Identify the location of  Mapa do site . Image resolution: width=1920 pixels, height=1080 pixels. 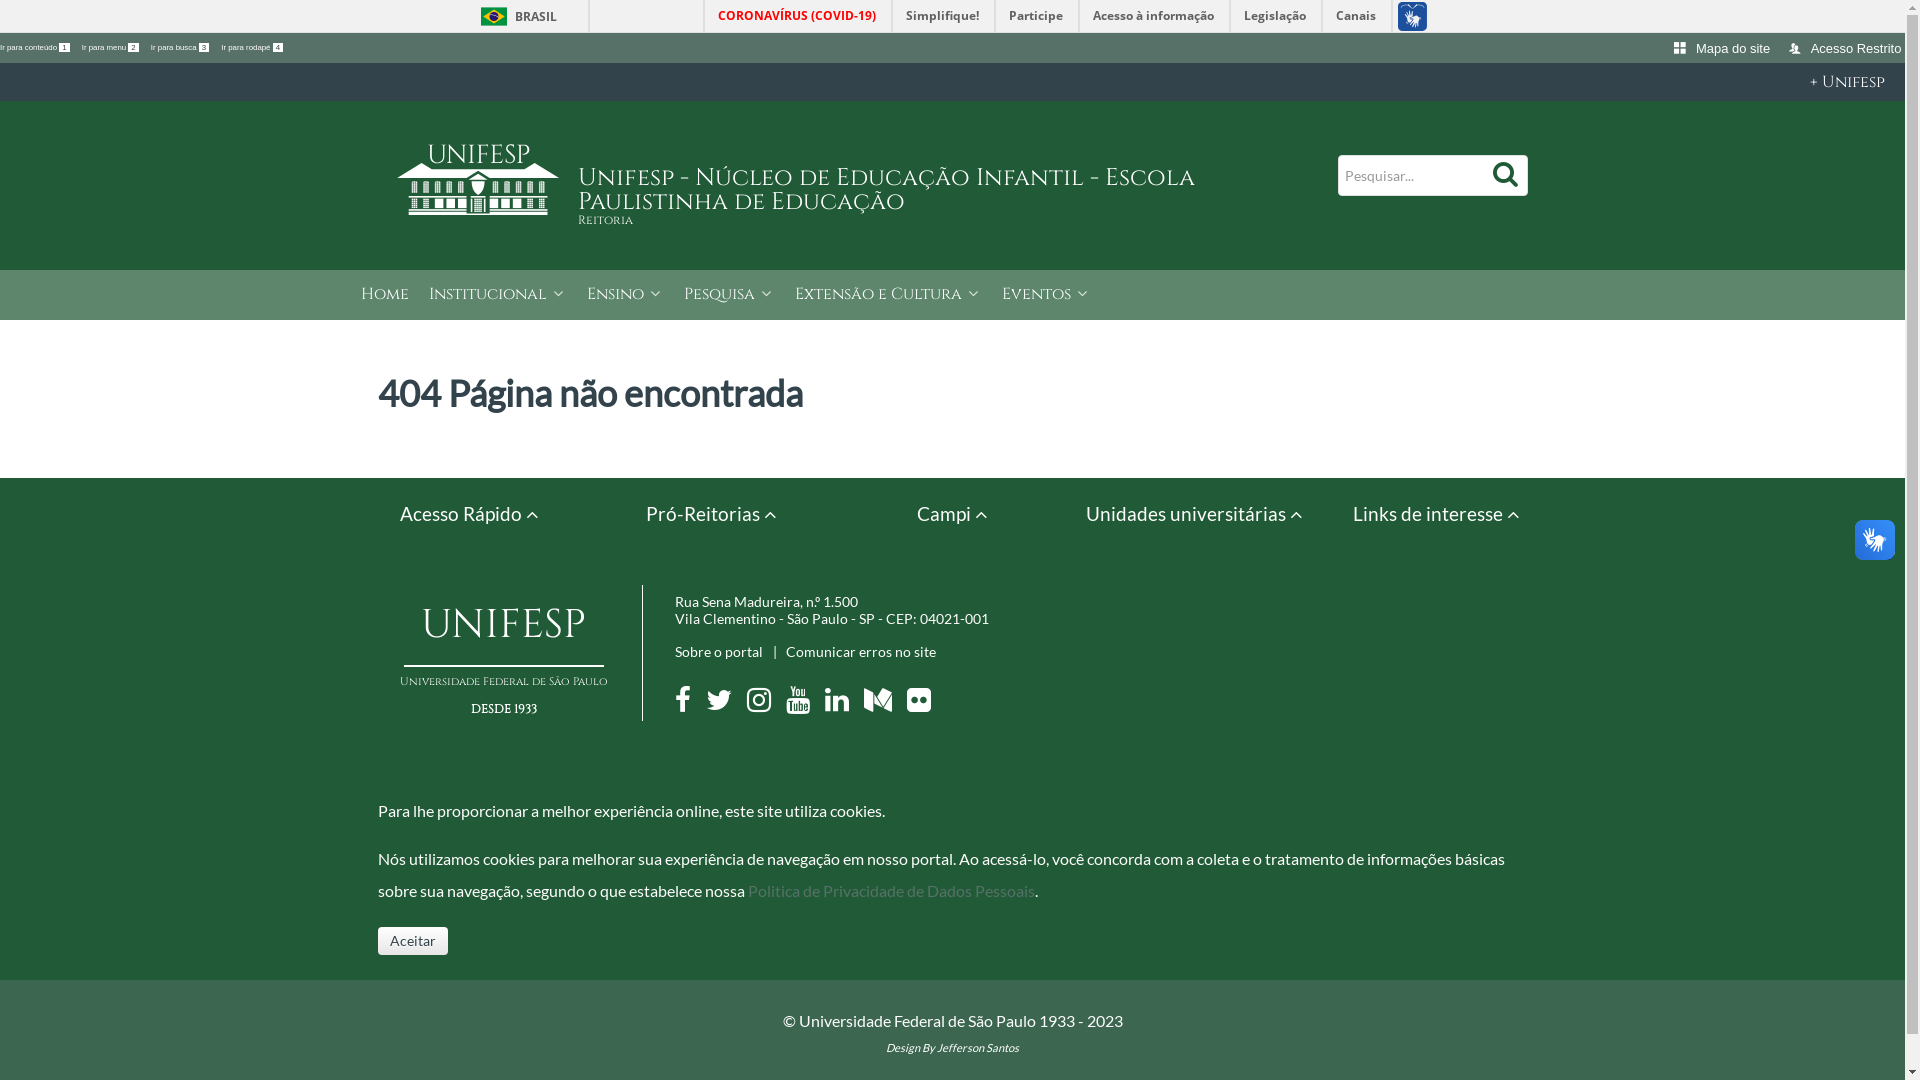
(1724, 48).